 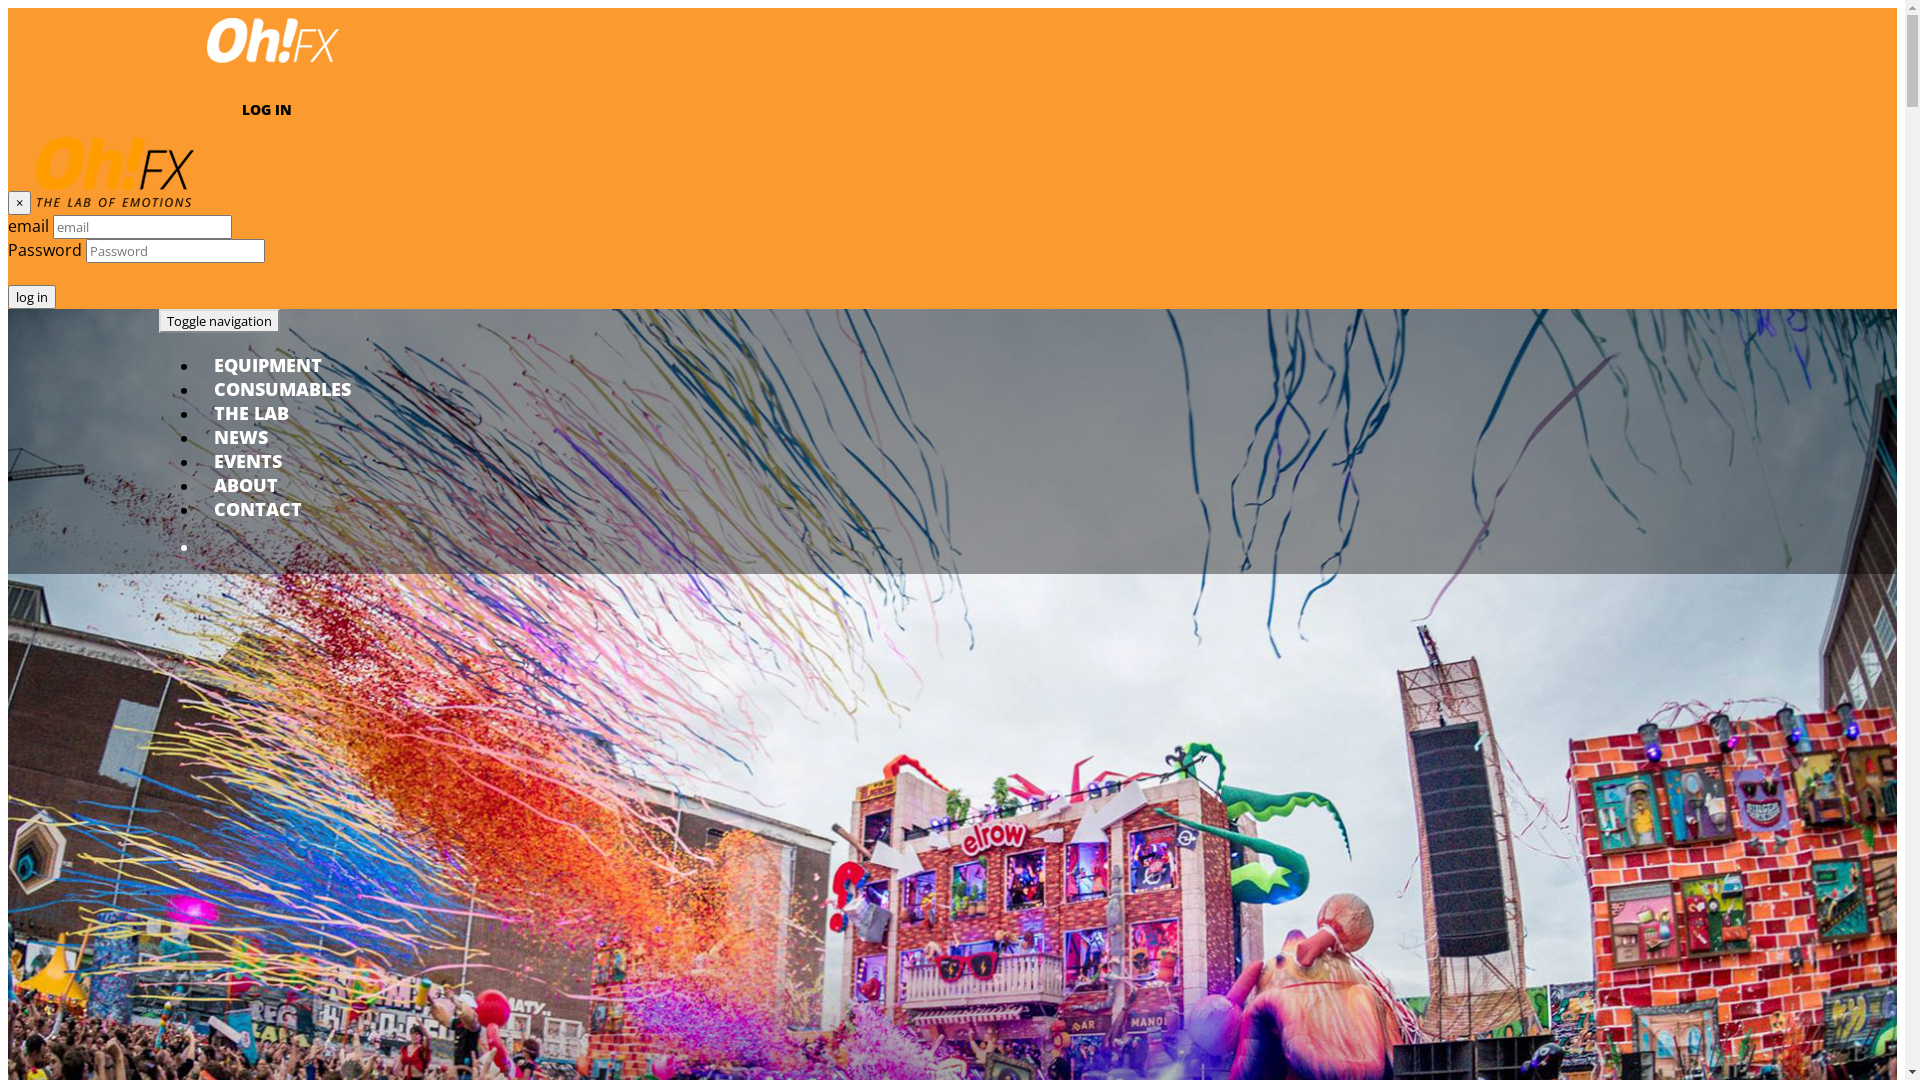 I want to click on EQUIPMENT, so click(x=268, y=365).